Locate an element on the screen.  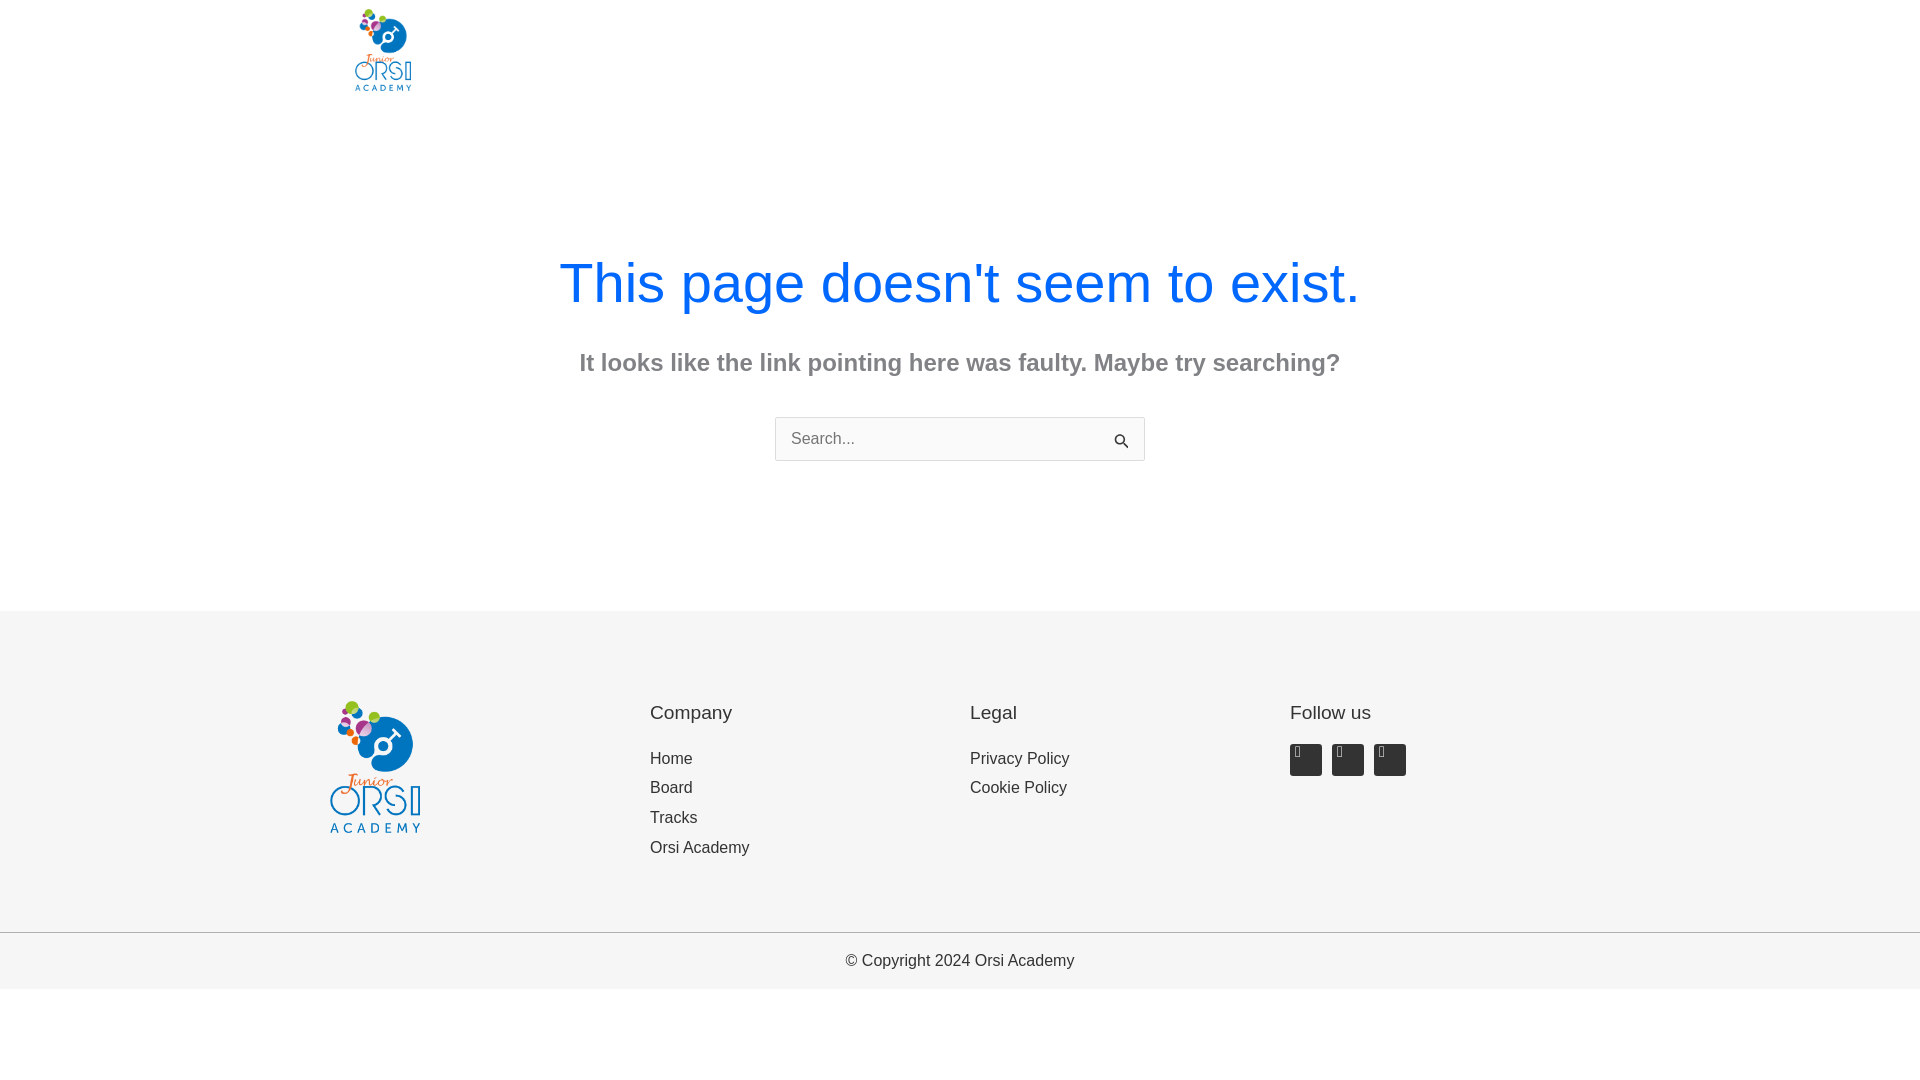
Contact is located at coordinates (1438, 50).